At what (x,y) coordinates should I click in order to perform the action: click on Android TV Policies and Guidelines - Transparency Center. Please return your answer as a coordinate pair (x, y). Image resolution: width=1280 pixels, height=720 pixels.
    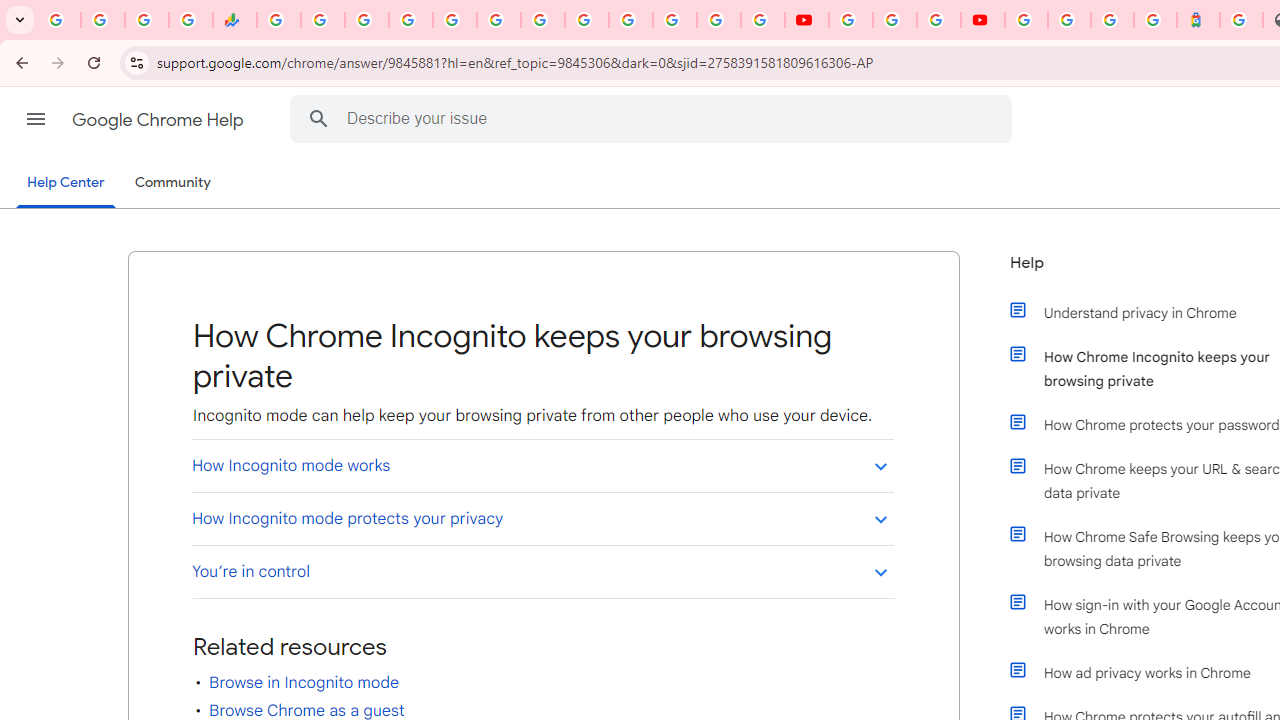
    Looking at the image, I should click on (542, 20).